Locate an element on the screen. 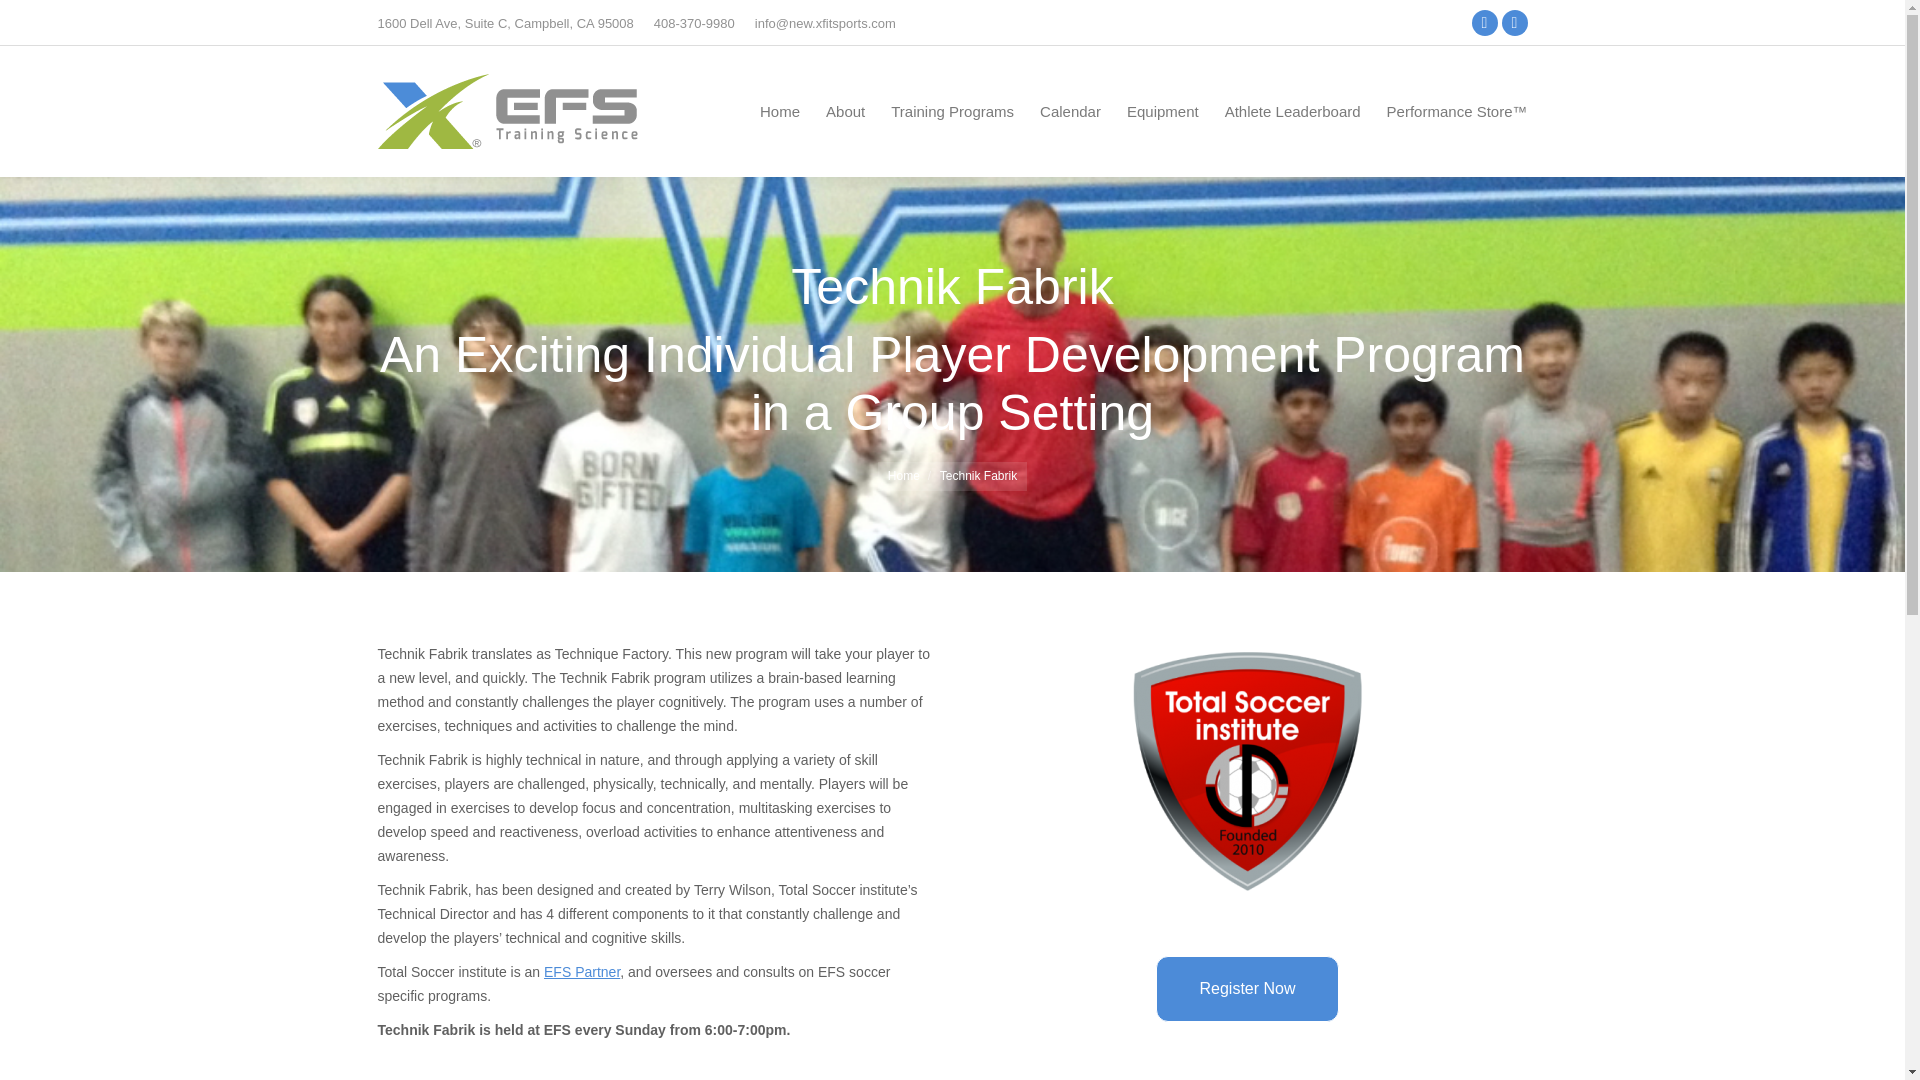 The height and width of the screenshot is (1080, 1920). 408-370-9980 is located at coordinates (694, 24).